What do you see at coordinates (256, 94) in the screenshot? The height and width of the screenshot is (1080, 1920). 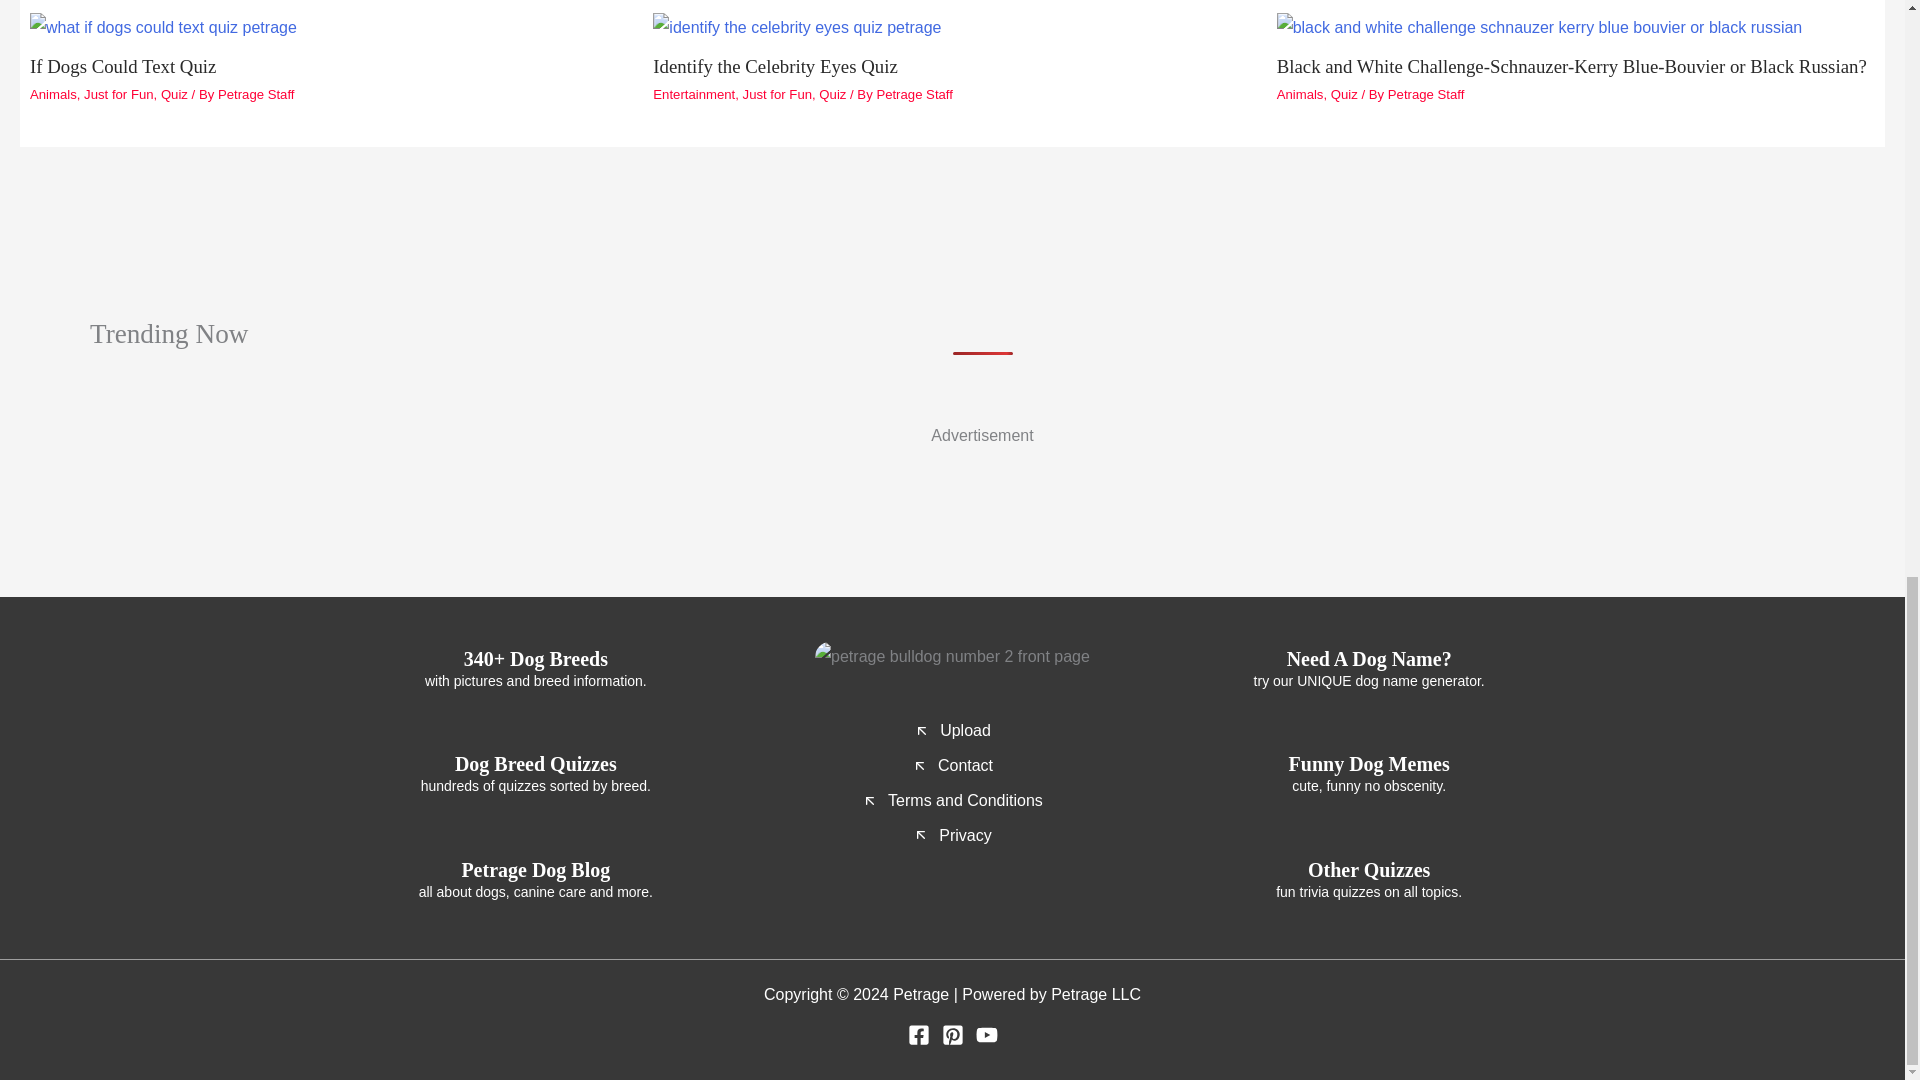 I see `View all posts by Petrage Staff` at bounding box center [256, 94].